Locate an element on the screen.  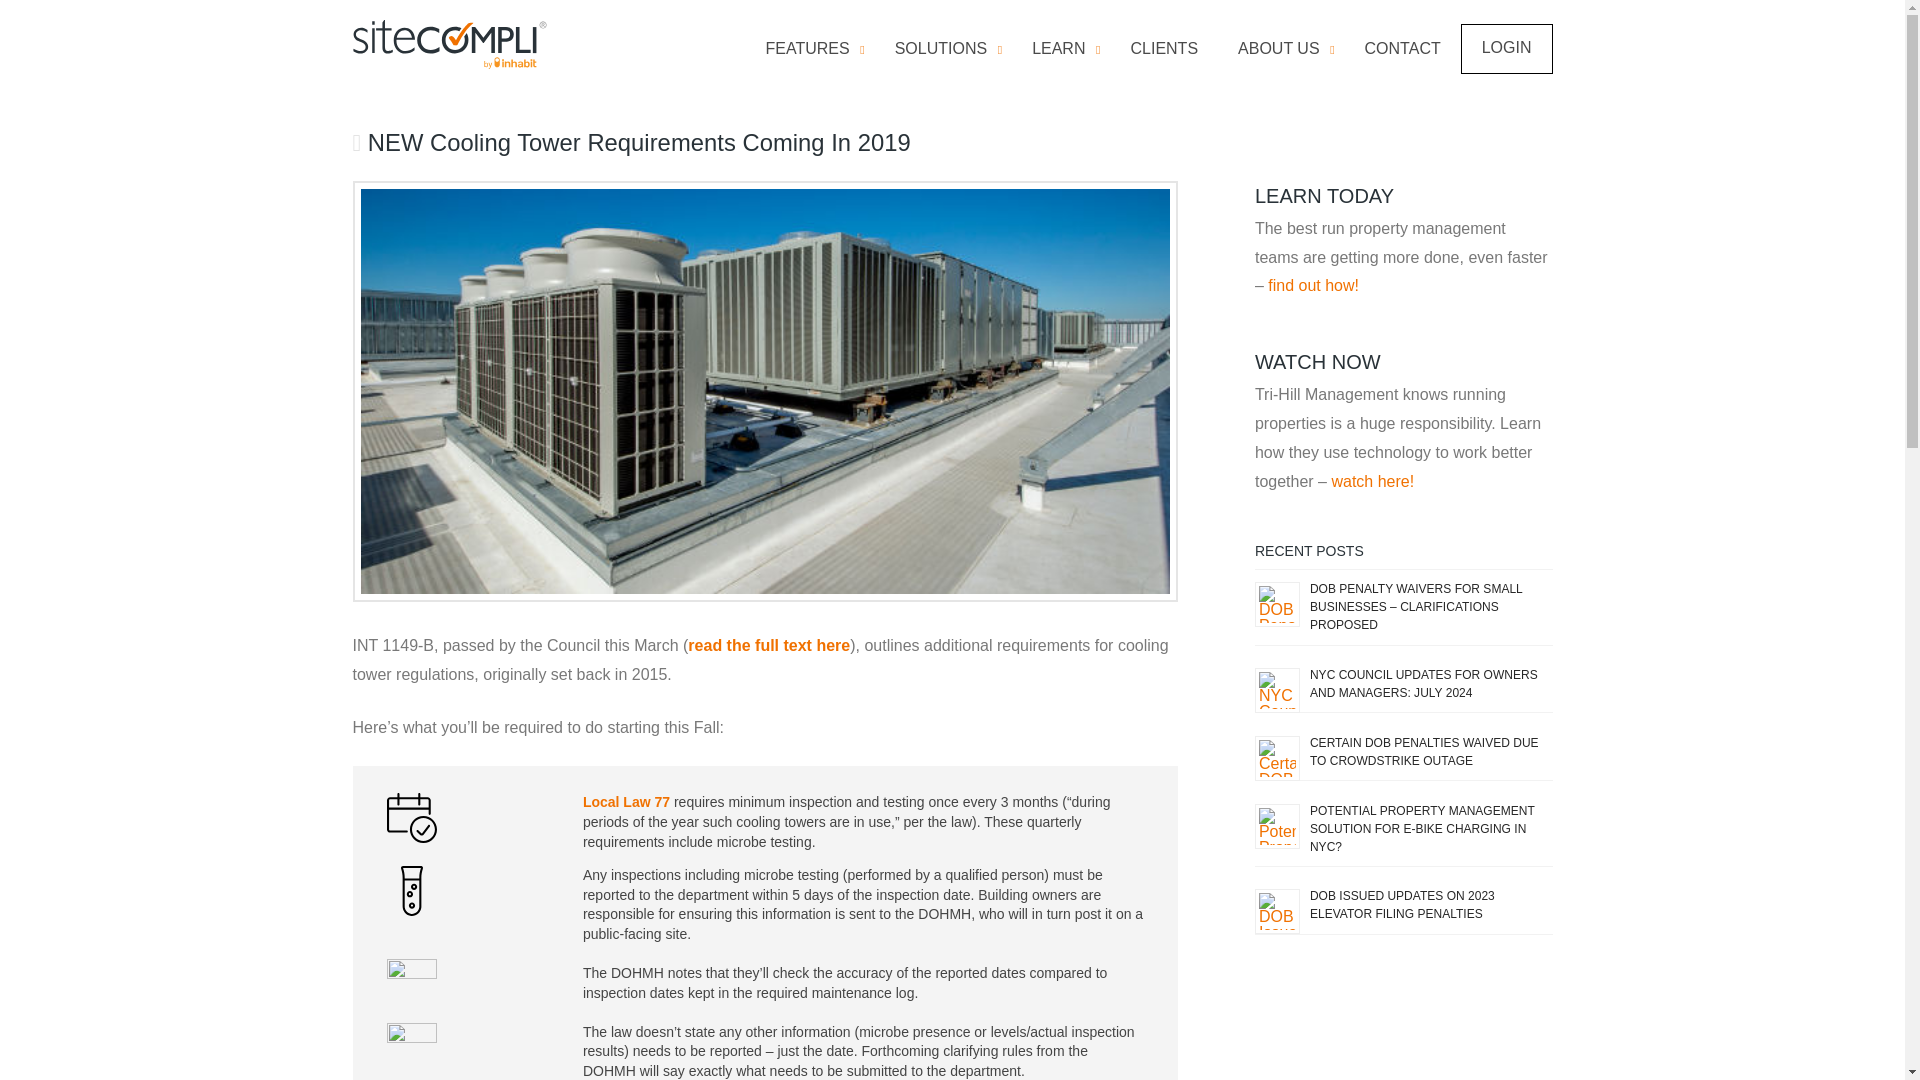
LOGIN is located at coordinates (1506, 48).